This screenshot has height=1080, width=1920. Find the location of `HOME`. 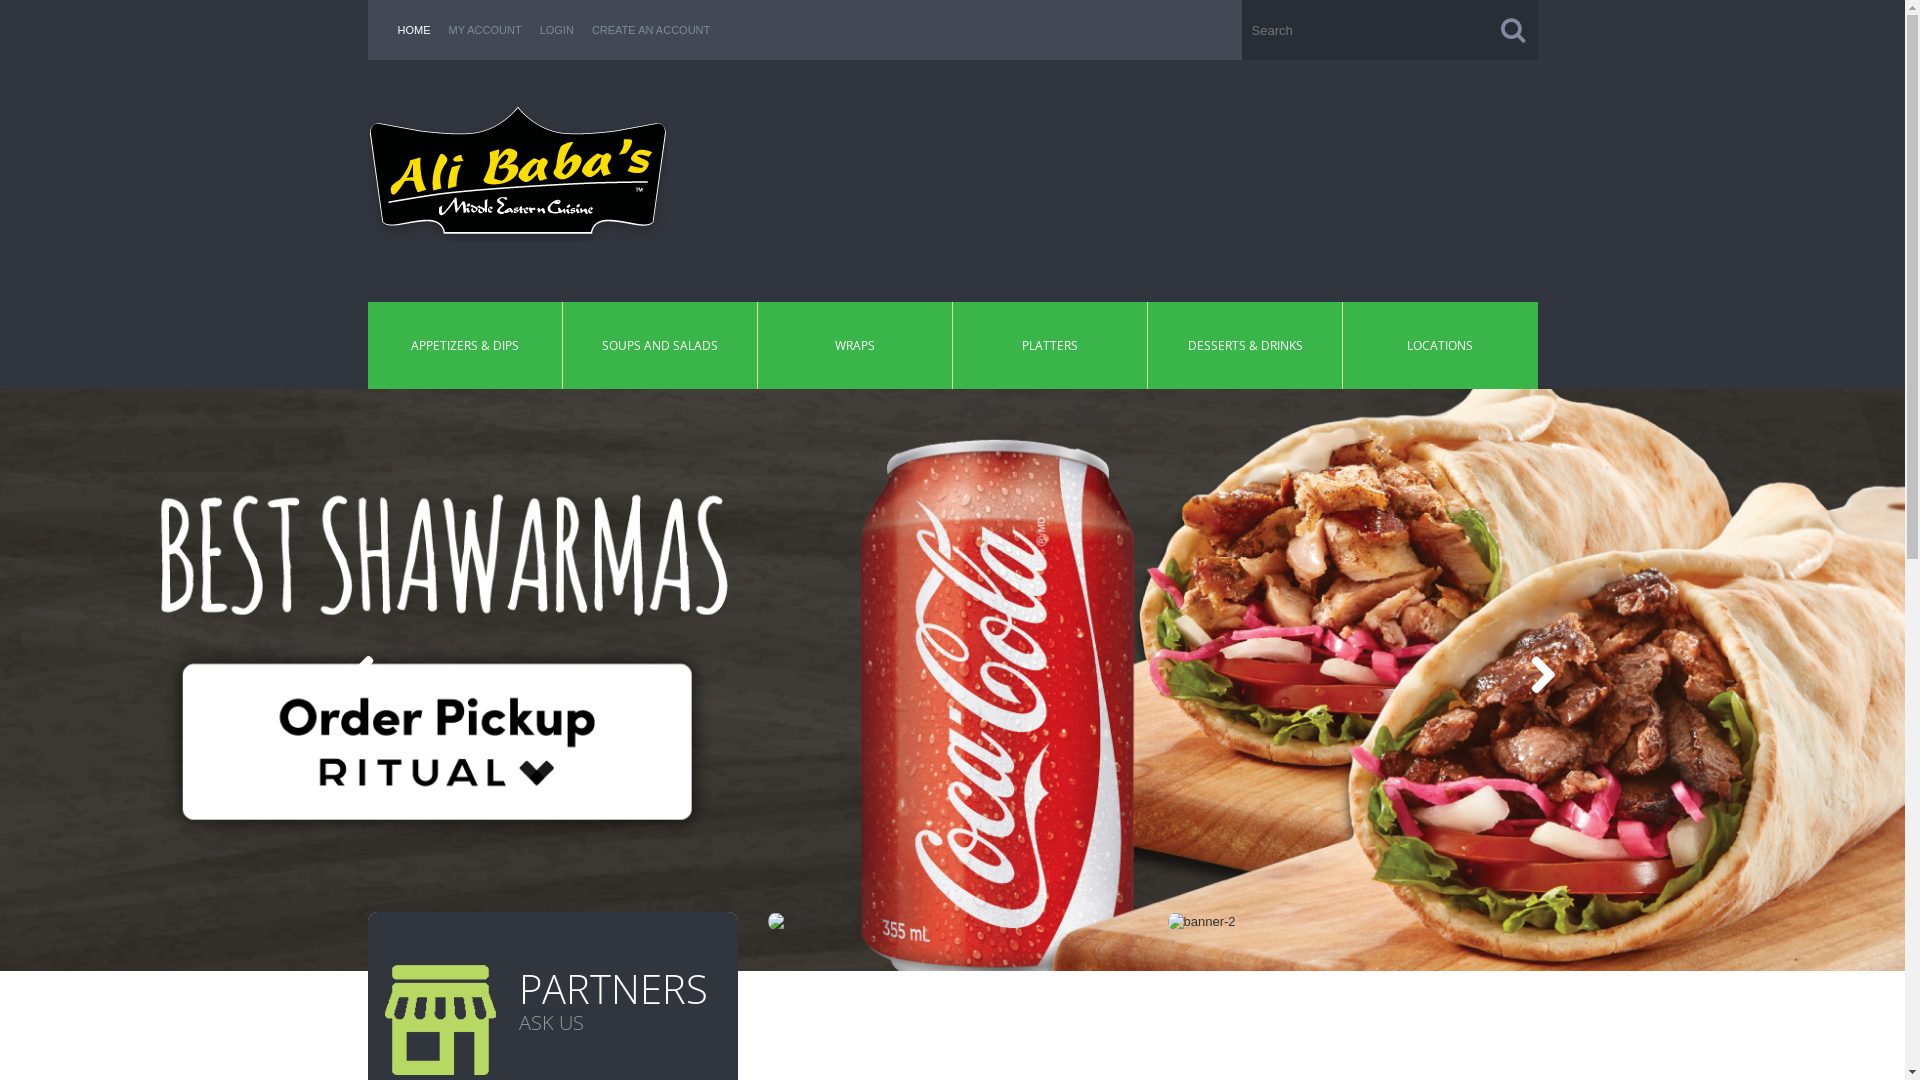

HOME is located at coordinates (414, 30).